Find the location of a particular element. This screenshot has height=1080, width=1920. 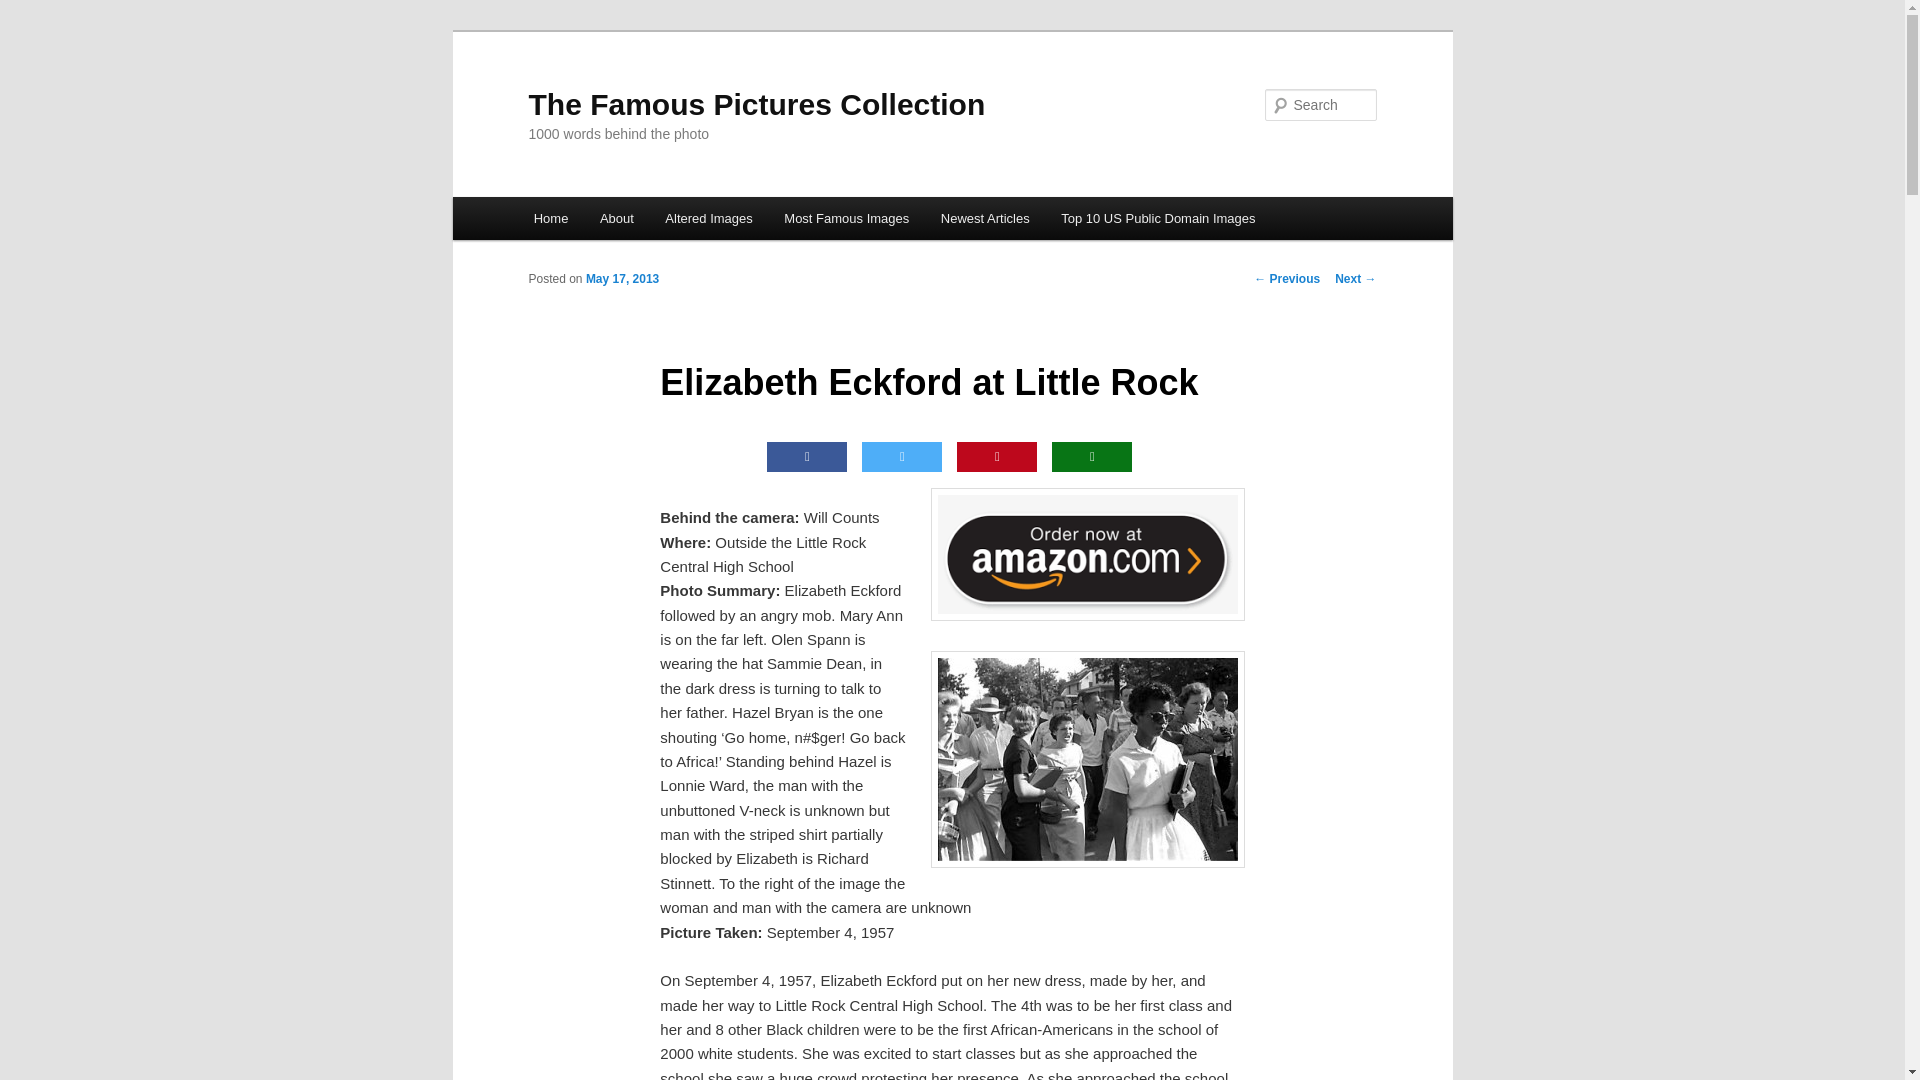

Top 10 US Public Domain Images is located at coordinates (1158, 218).